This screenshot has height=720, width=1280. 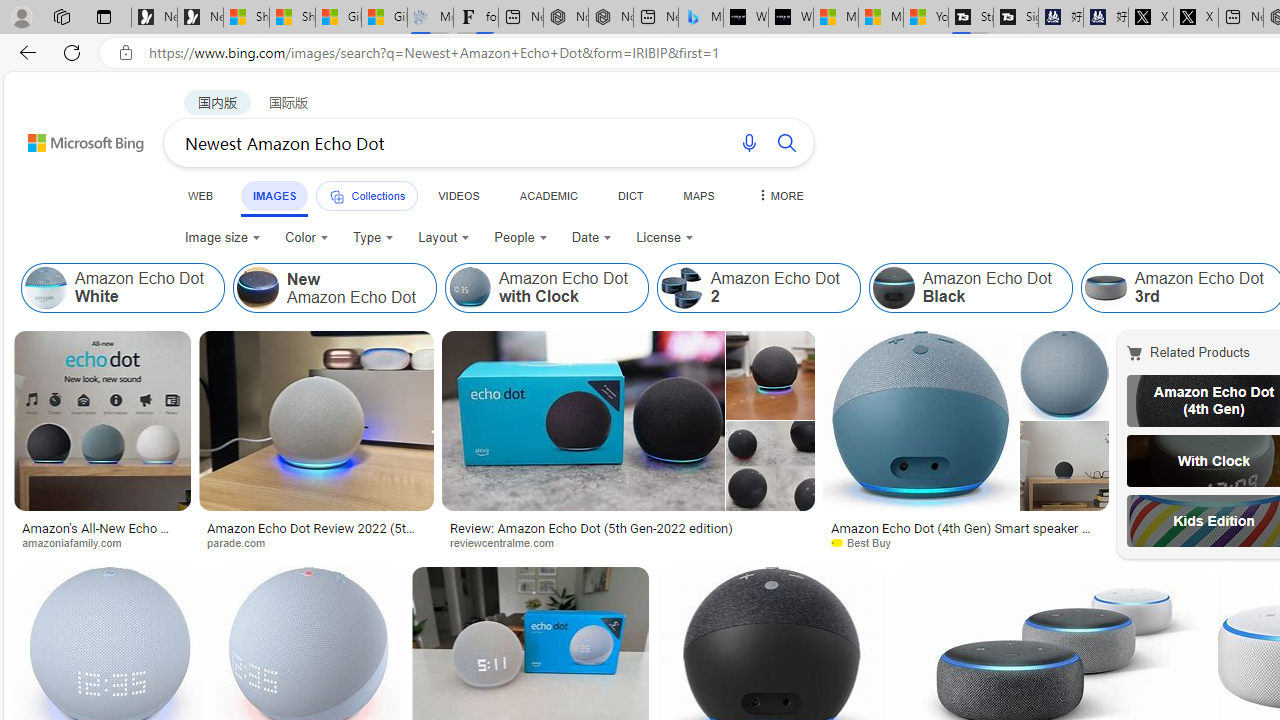 I want to click on Image result for Newest Amazon Echo Dot, so click(x=966, y=421).